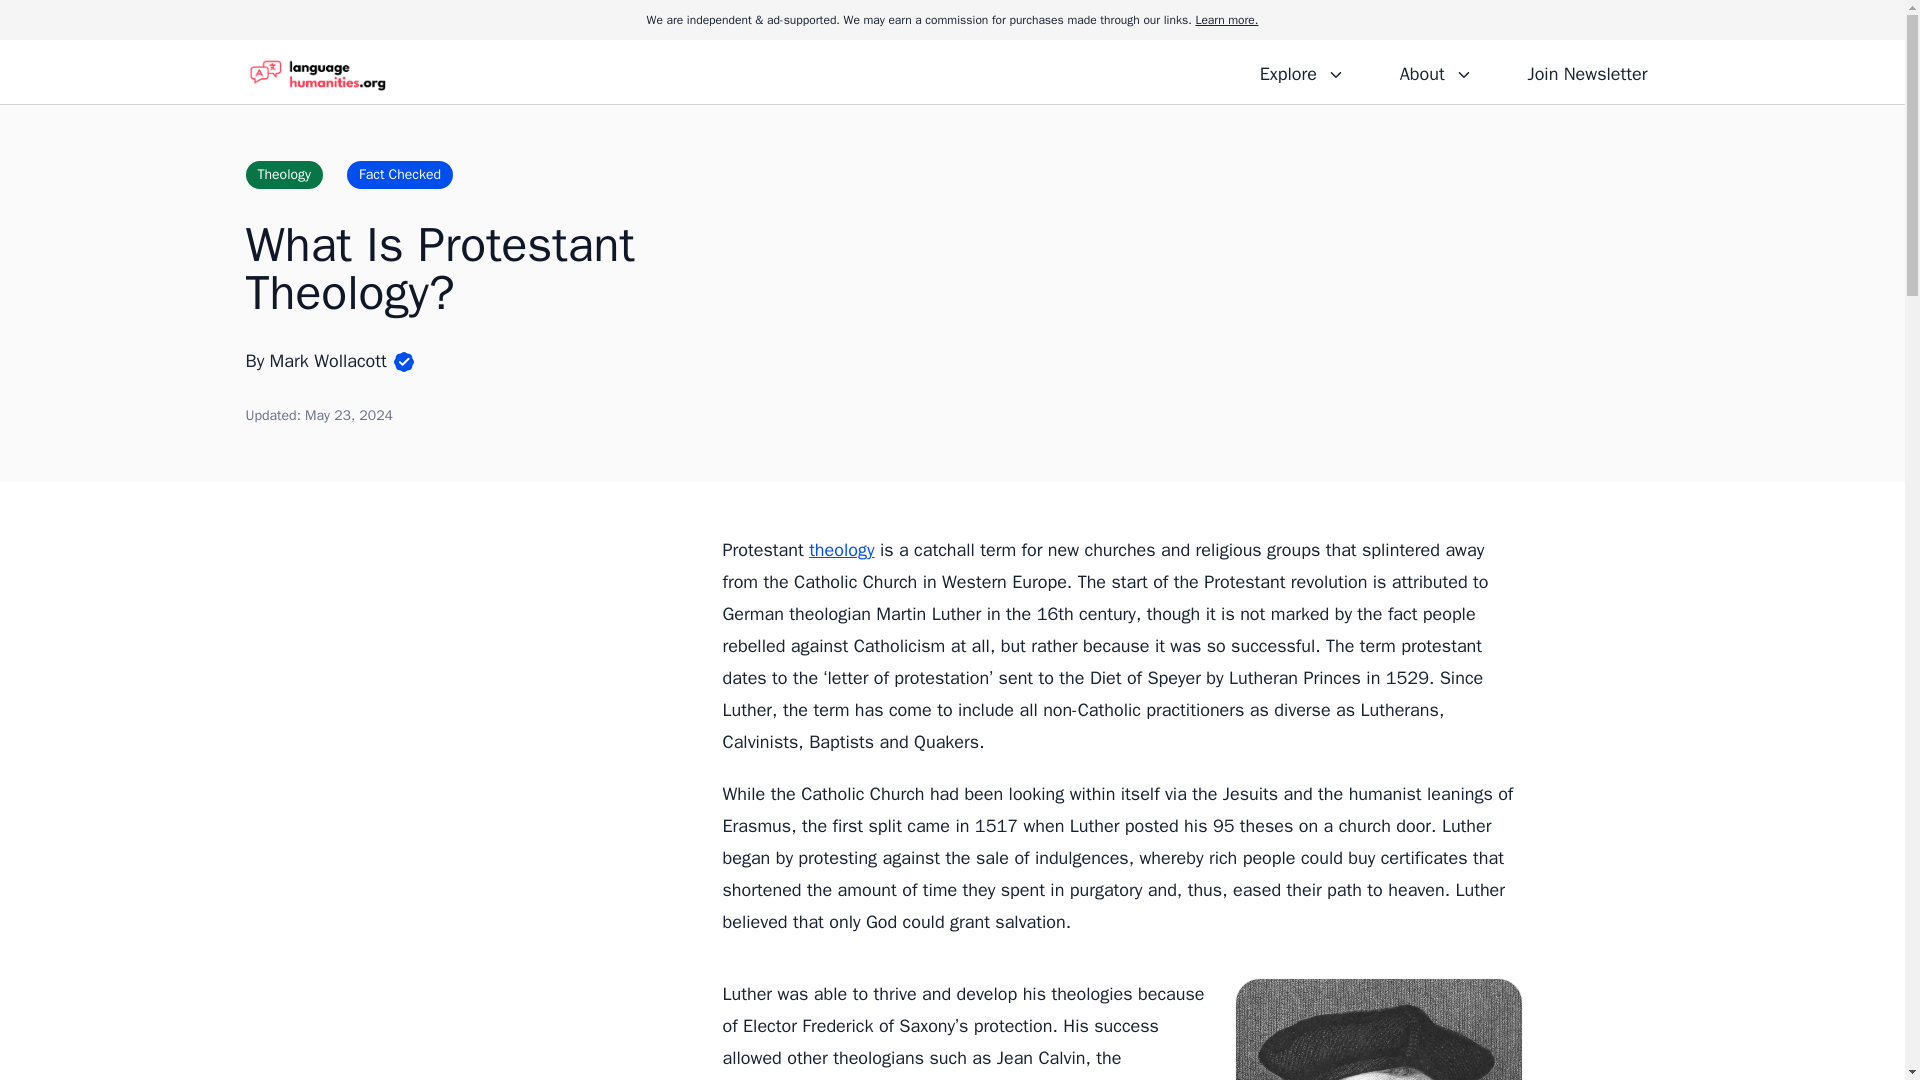 This screenshot has width=1920, height=1080. What do you see at coordinates (840, 549) in the screenshot?
I see `theology` at bounding box center [840, 549].